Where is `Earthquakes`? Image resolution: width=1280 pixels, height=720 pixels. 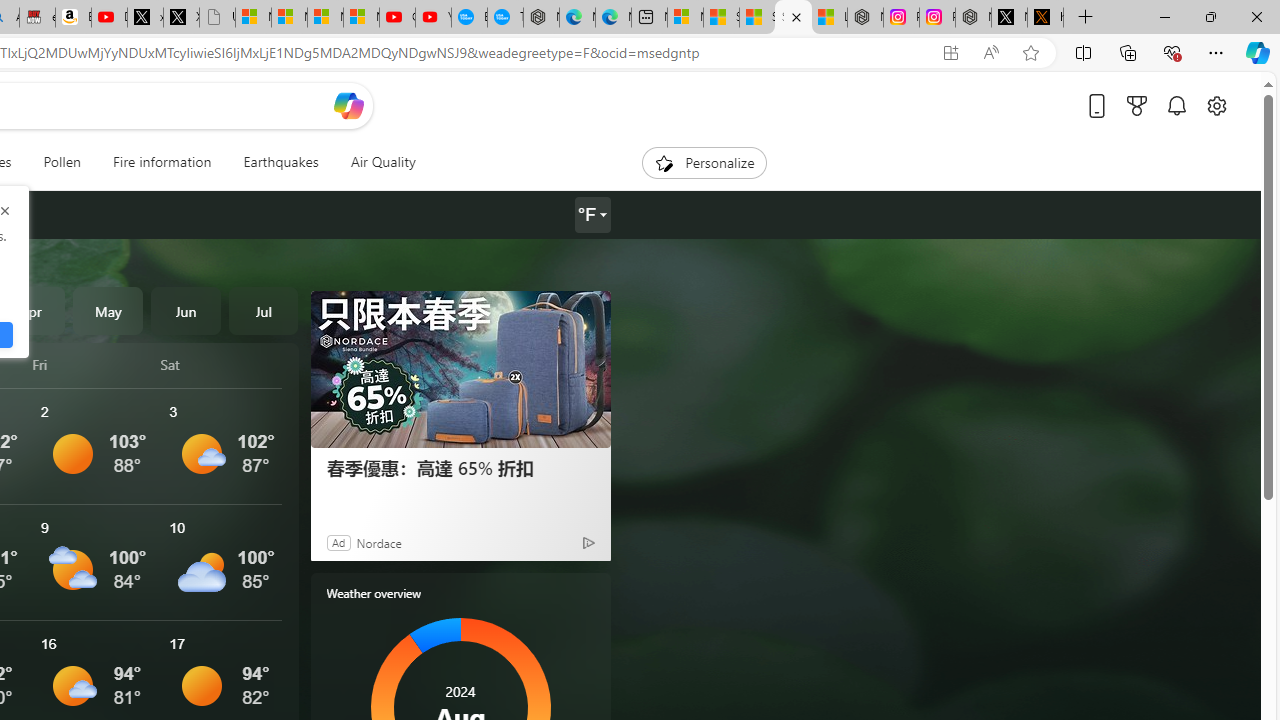 Earthquakes is located at coordinates (280, 162).